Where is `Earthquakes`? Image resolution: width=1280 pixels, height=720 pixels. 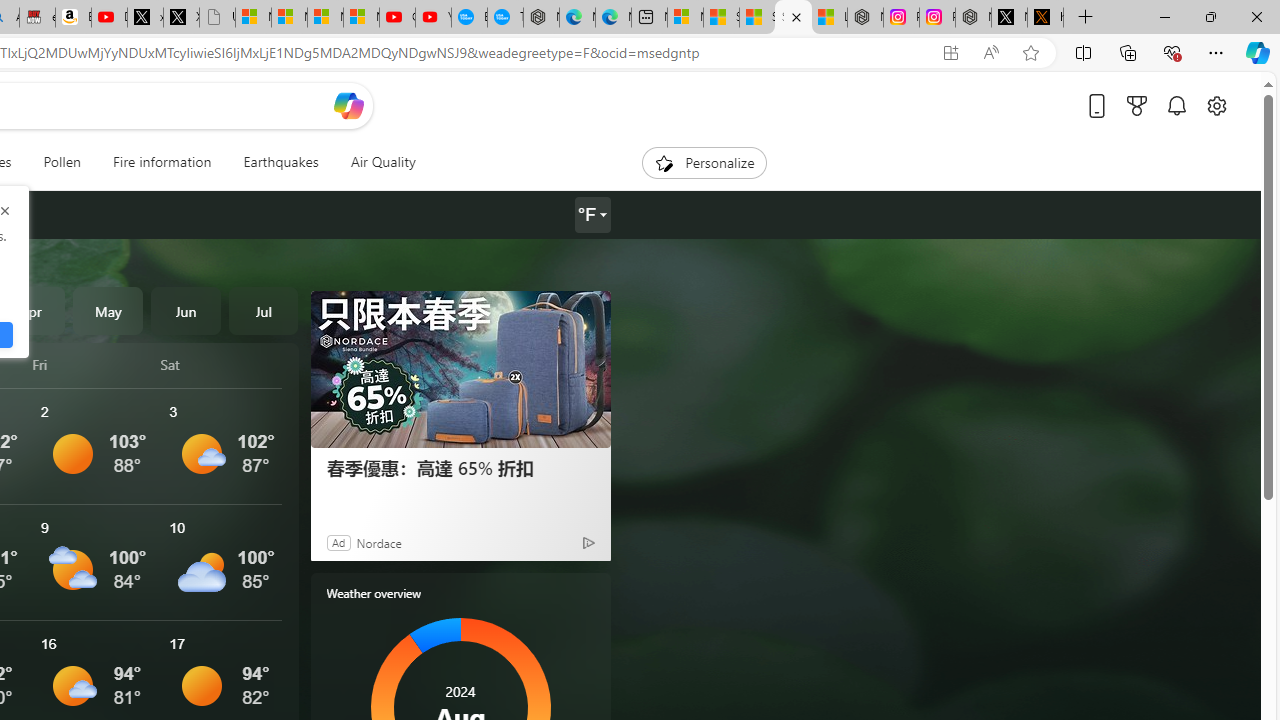 Earthquakes is located at coordinates (280, 162).